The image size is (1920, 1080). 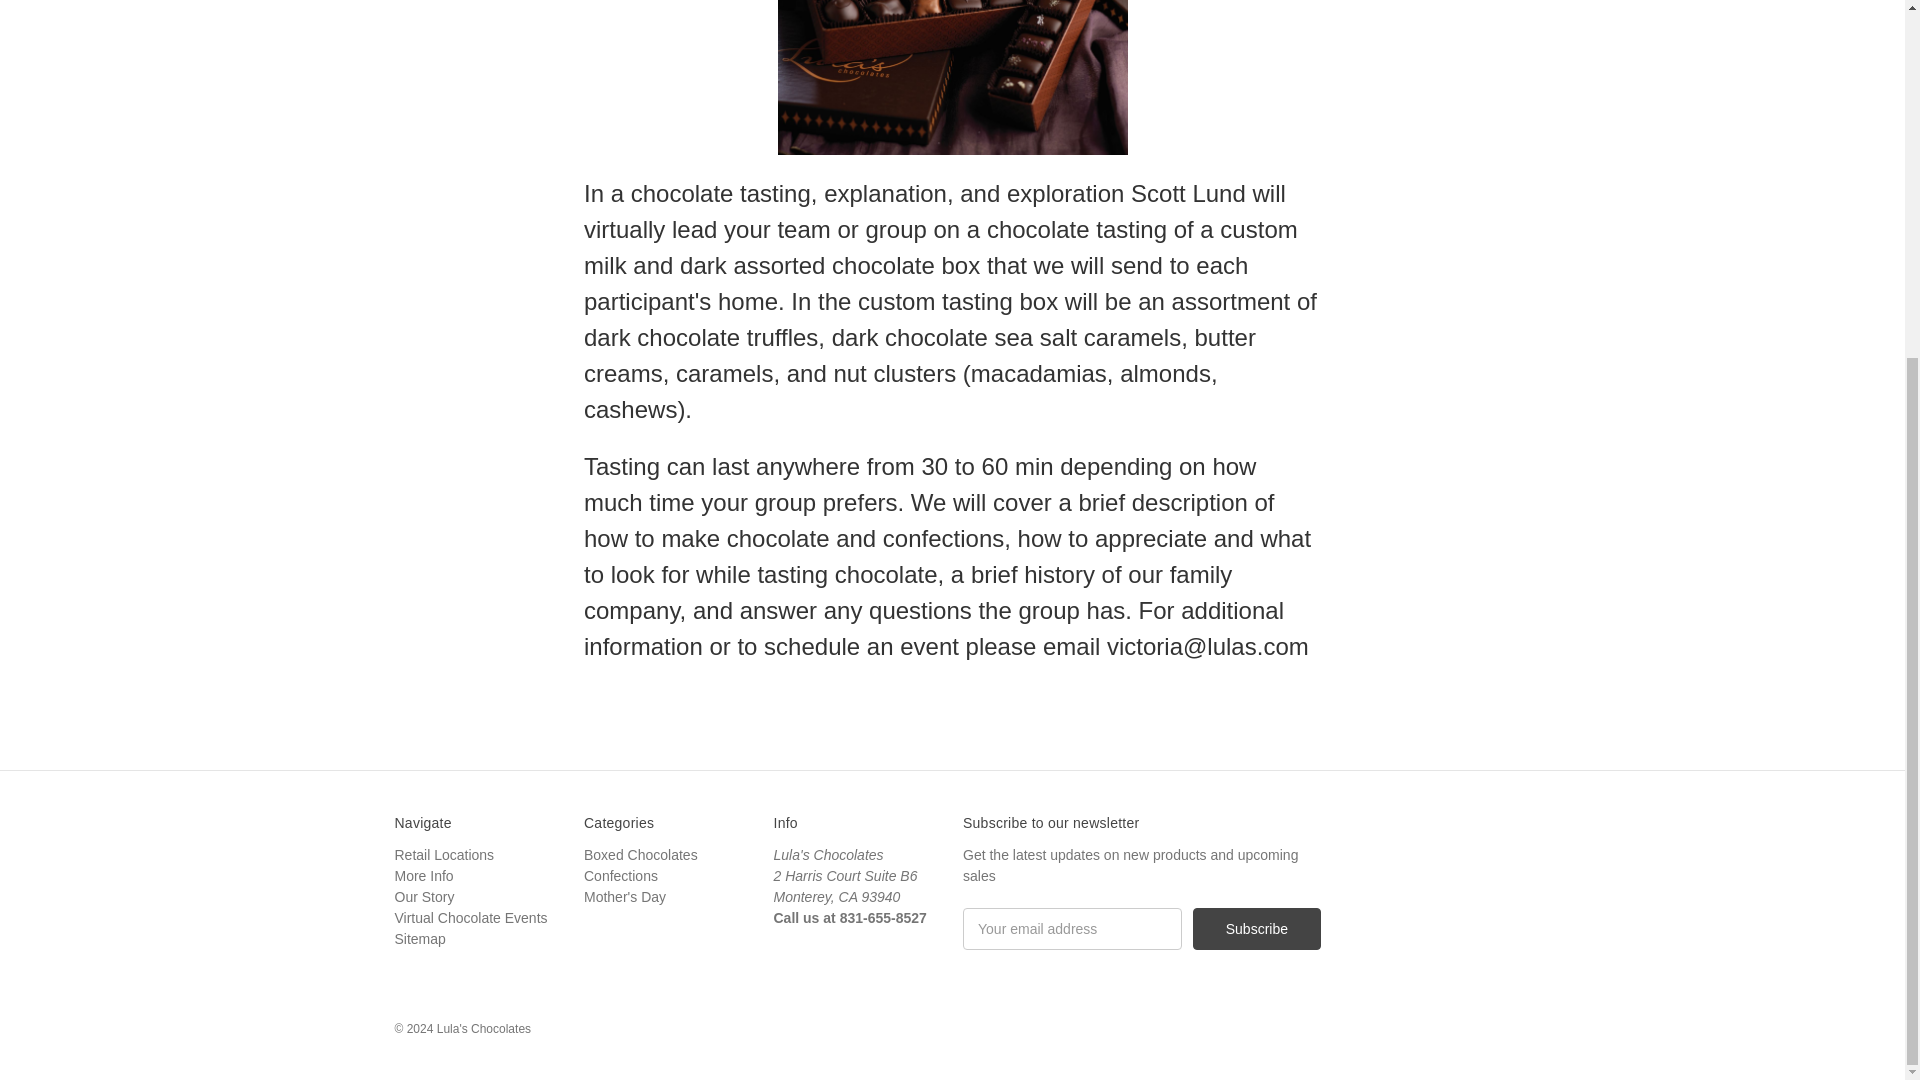 What do you see at coordinates (419, 938) in the screenshot?
I see `Sitemap` at bounding box center [419, 938].